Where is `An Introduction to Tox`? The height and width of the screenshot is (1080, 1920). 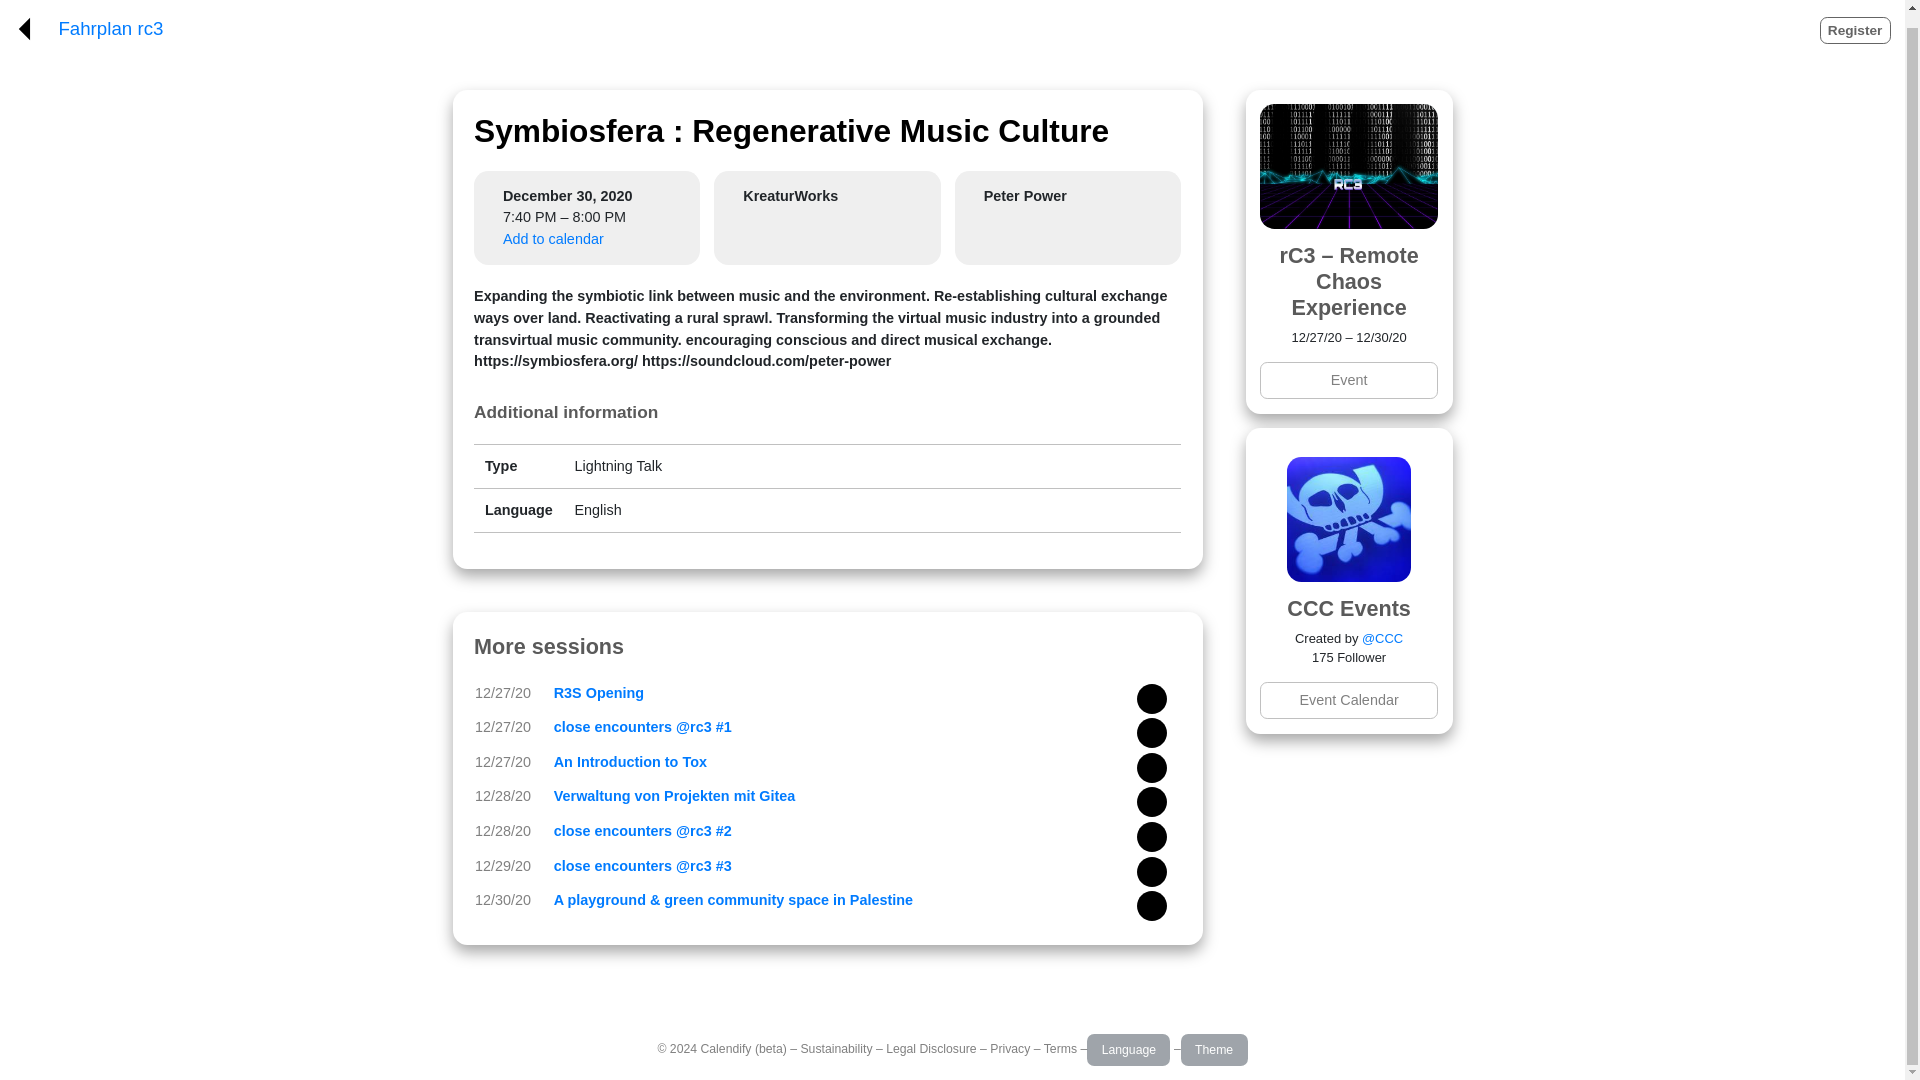
An Introduction to Tox is located at coordinates (630, 762).